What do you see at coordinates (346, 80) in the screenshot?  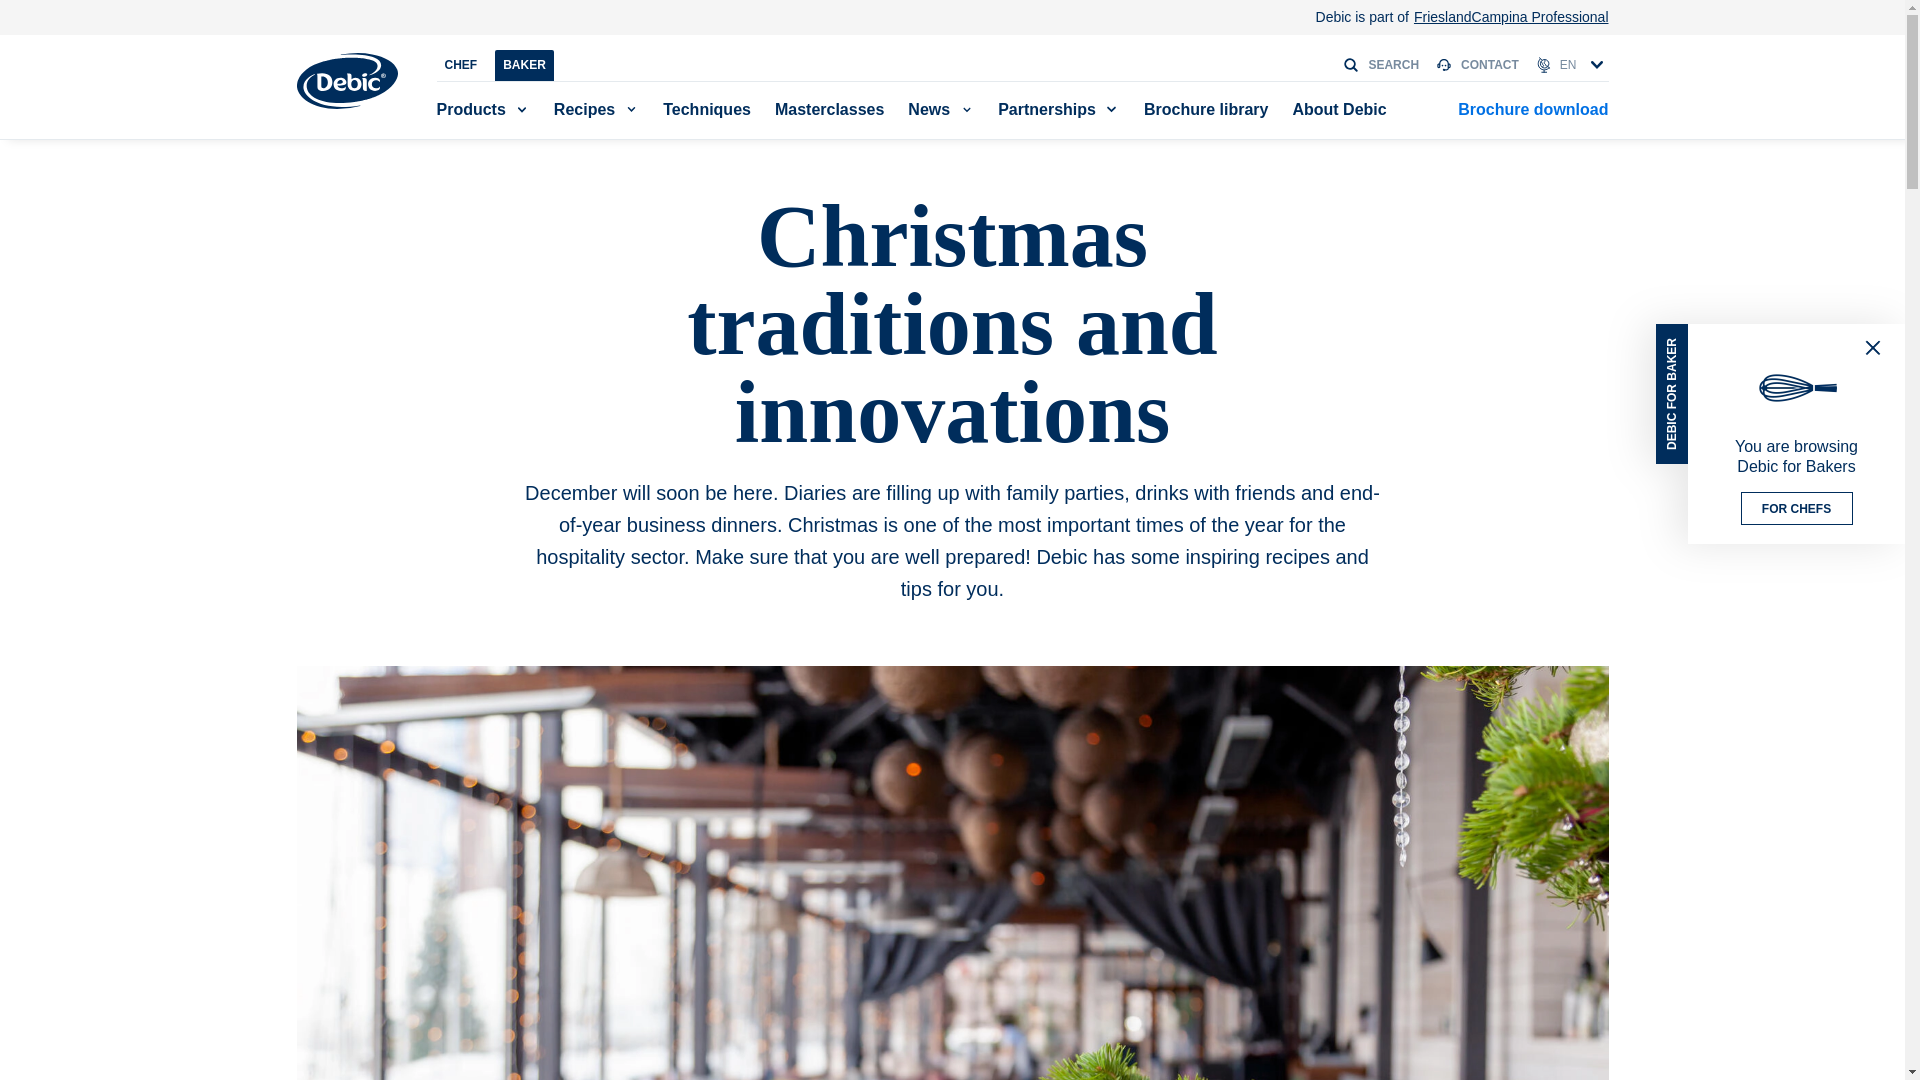 I see `Home` at bounding box center [346, 80].